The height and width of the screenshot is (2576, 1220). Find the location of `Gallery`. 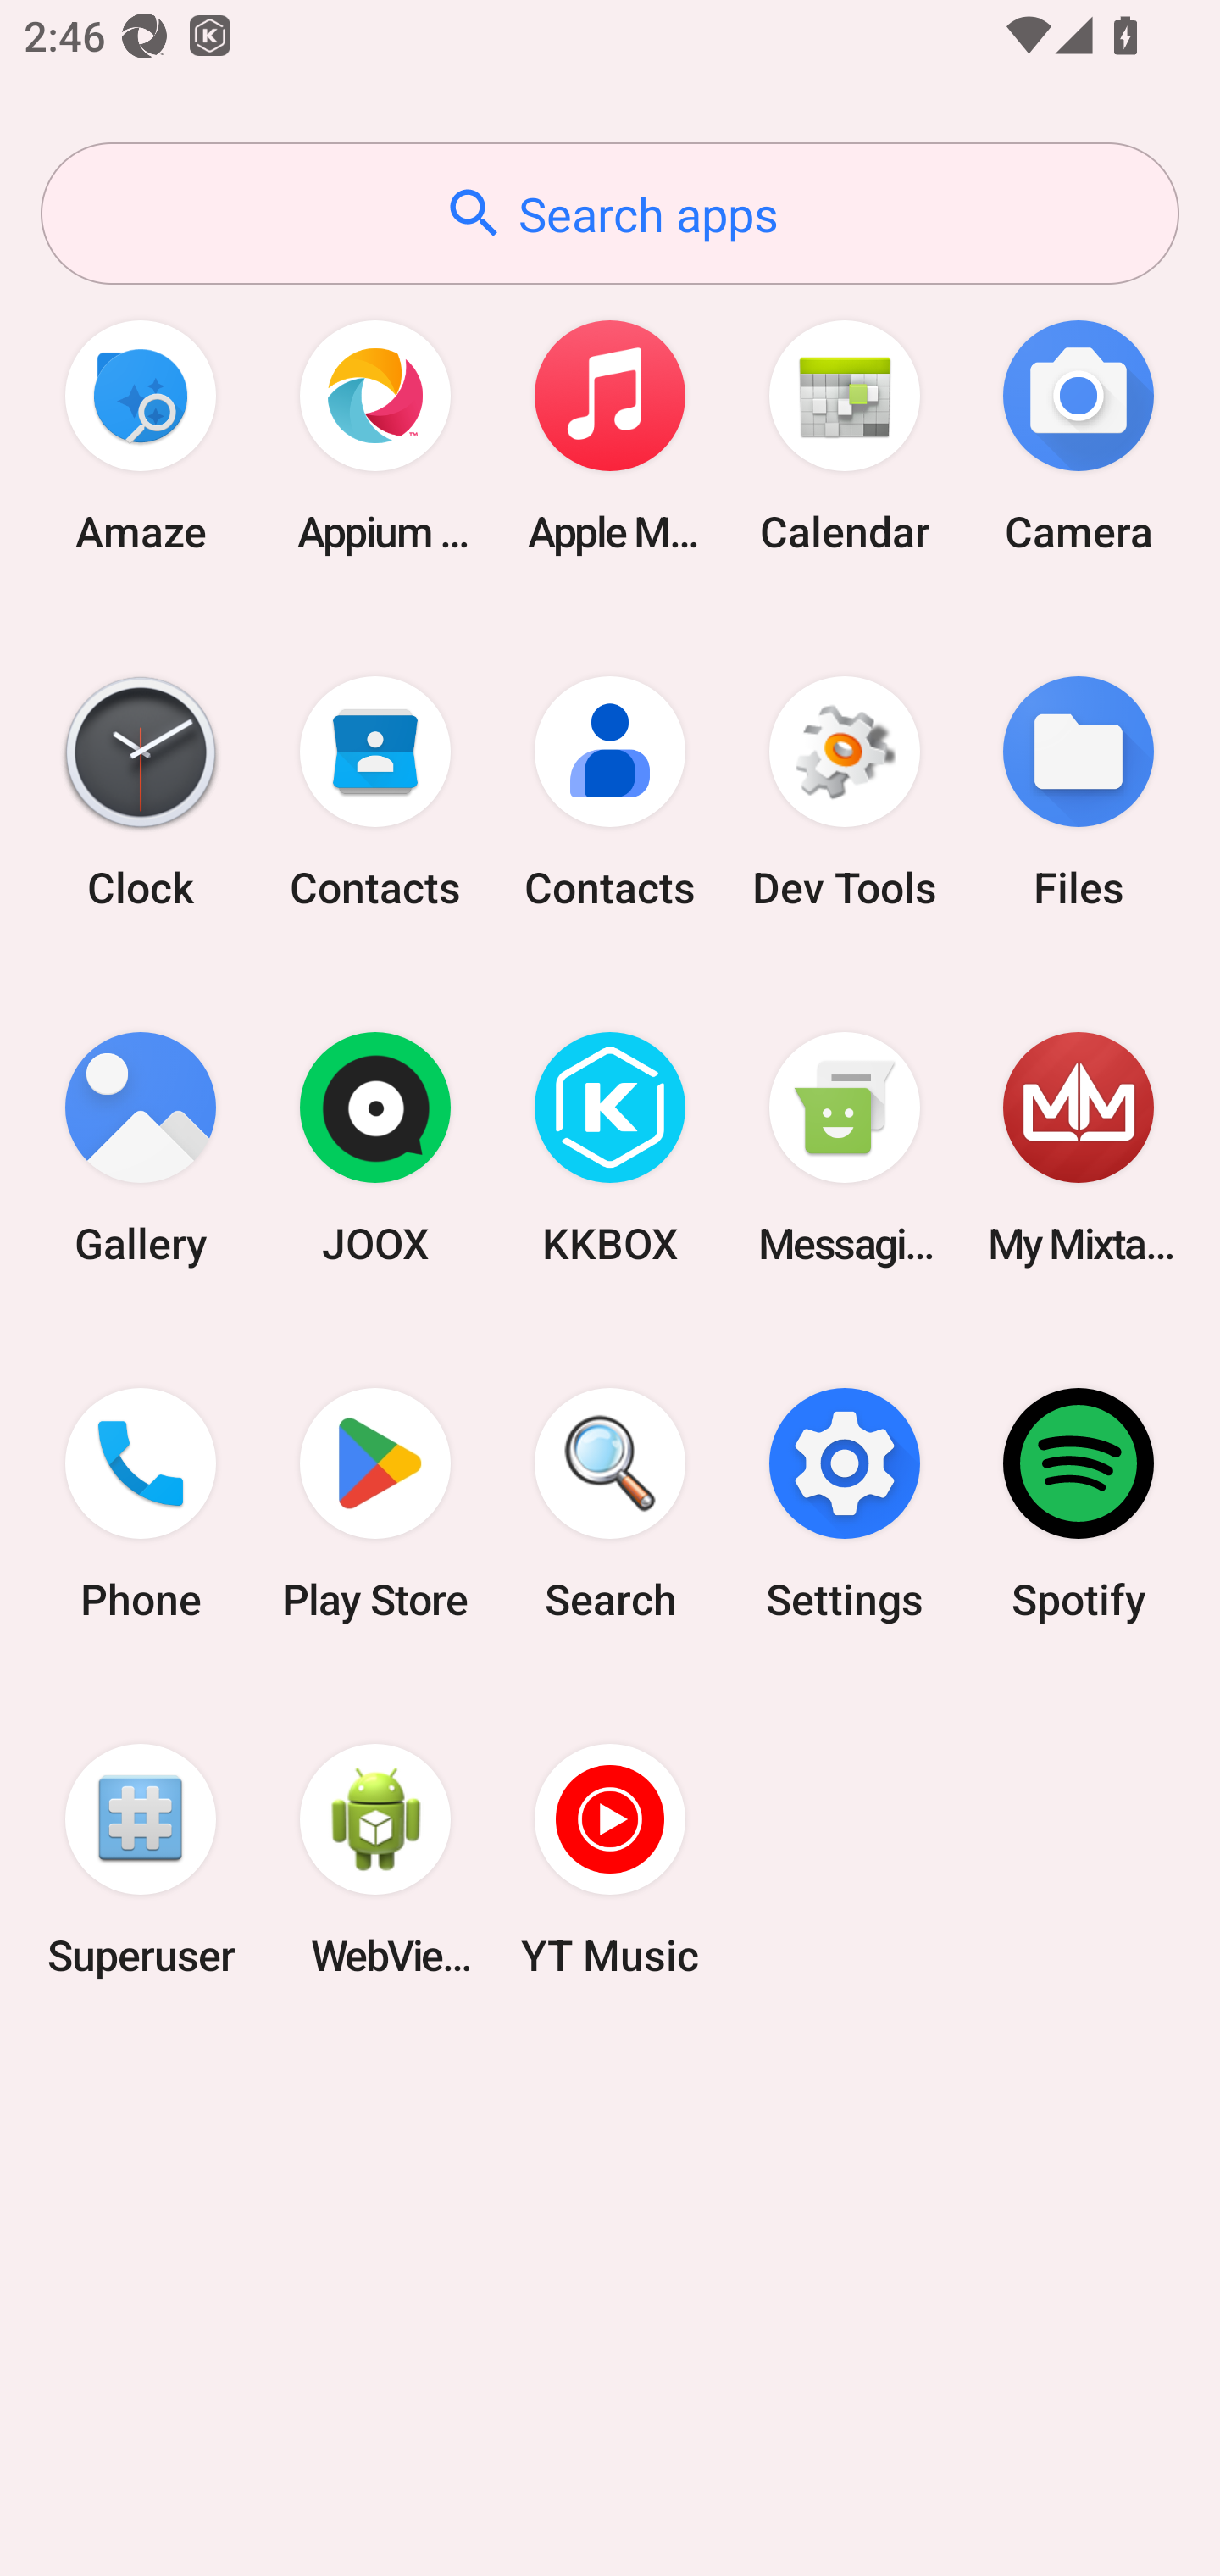

Gallery is located at coordinates (141, 1149).